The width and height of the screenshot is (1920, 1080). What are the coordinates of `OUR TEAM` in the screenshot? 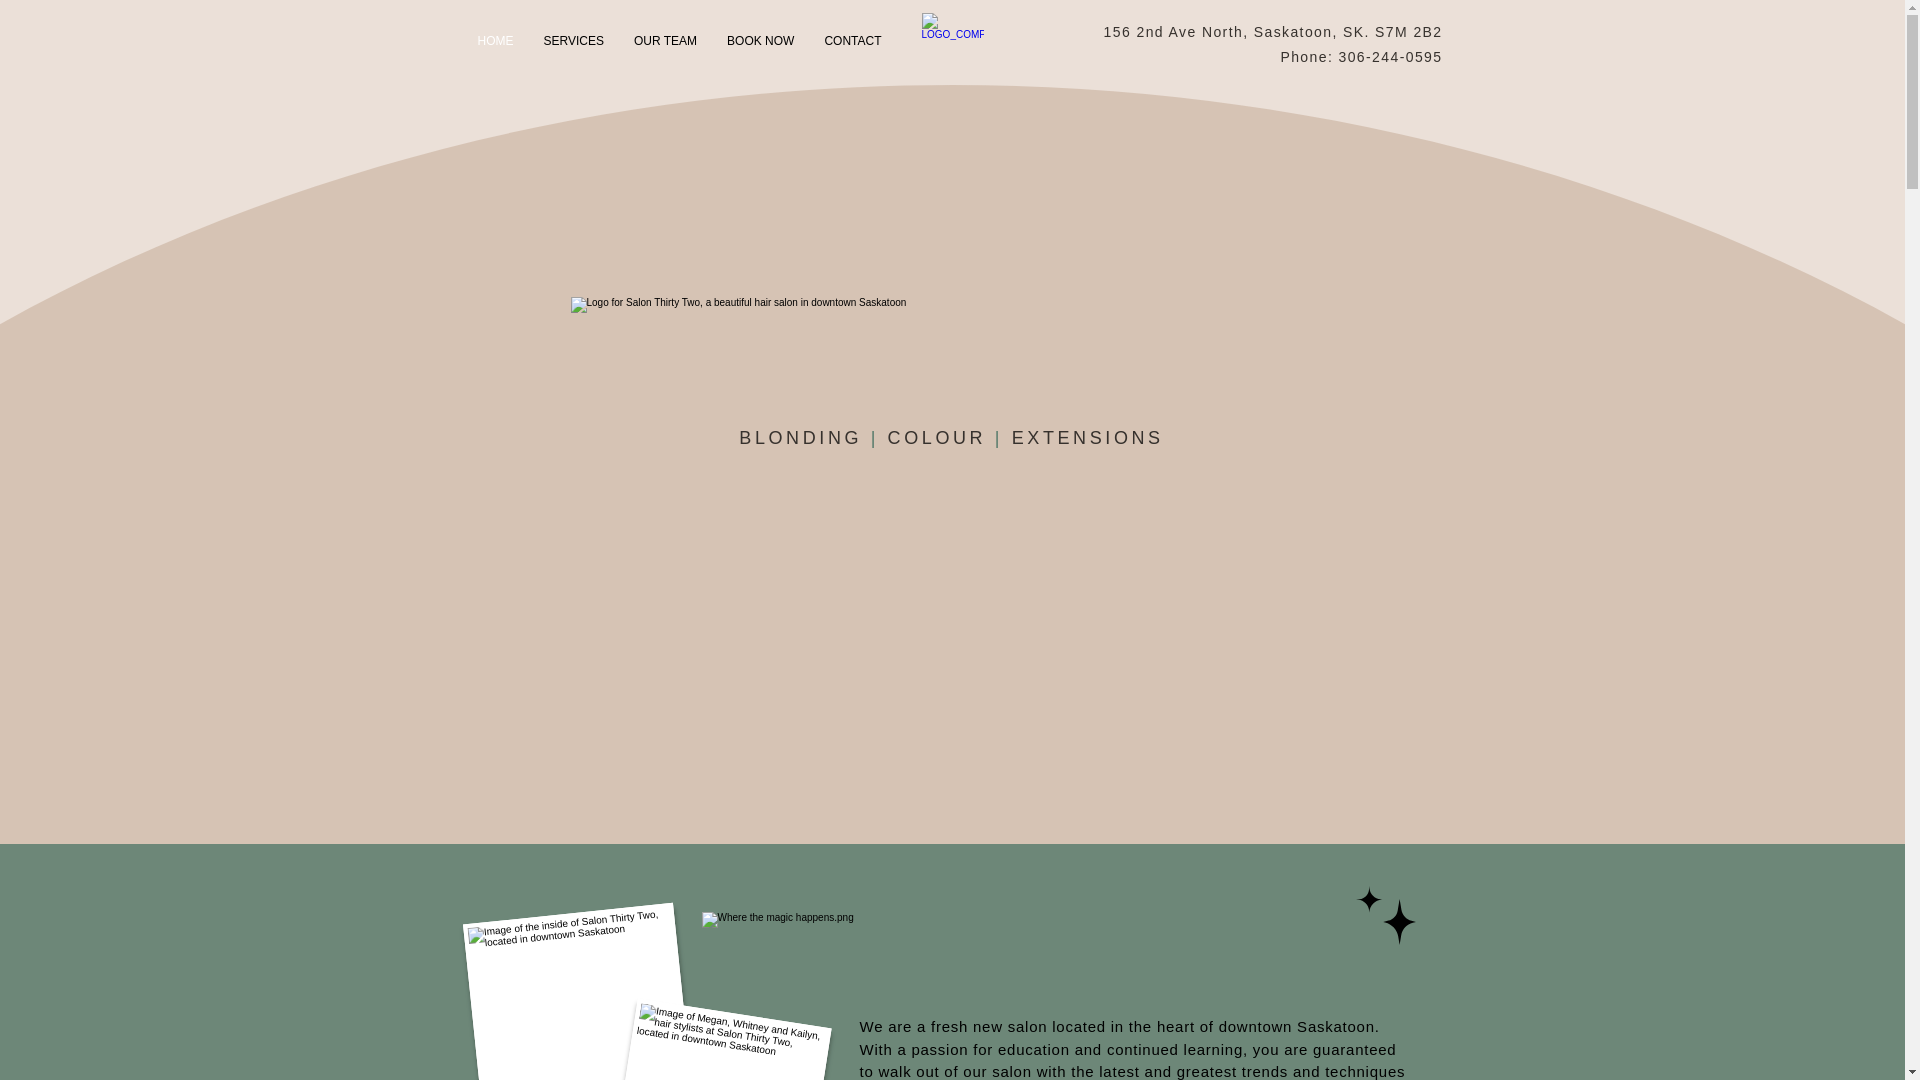 It's located at (665, 44).